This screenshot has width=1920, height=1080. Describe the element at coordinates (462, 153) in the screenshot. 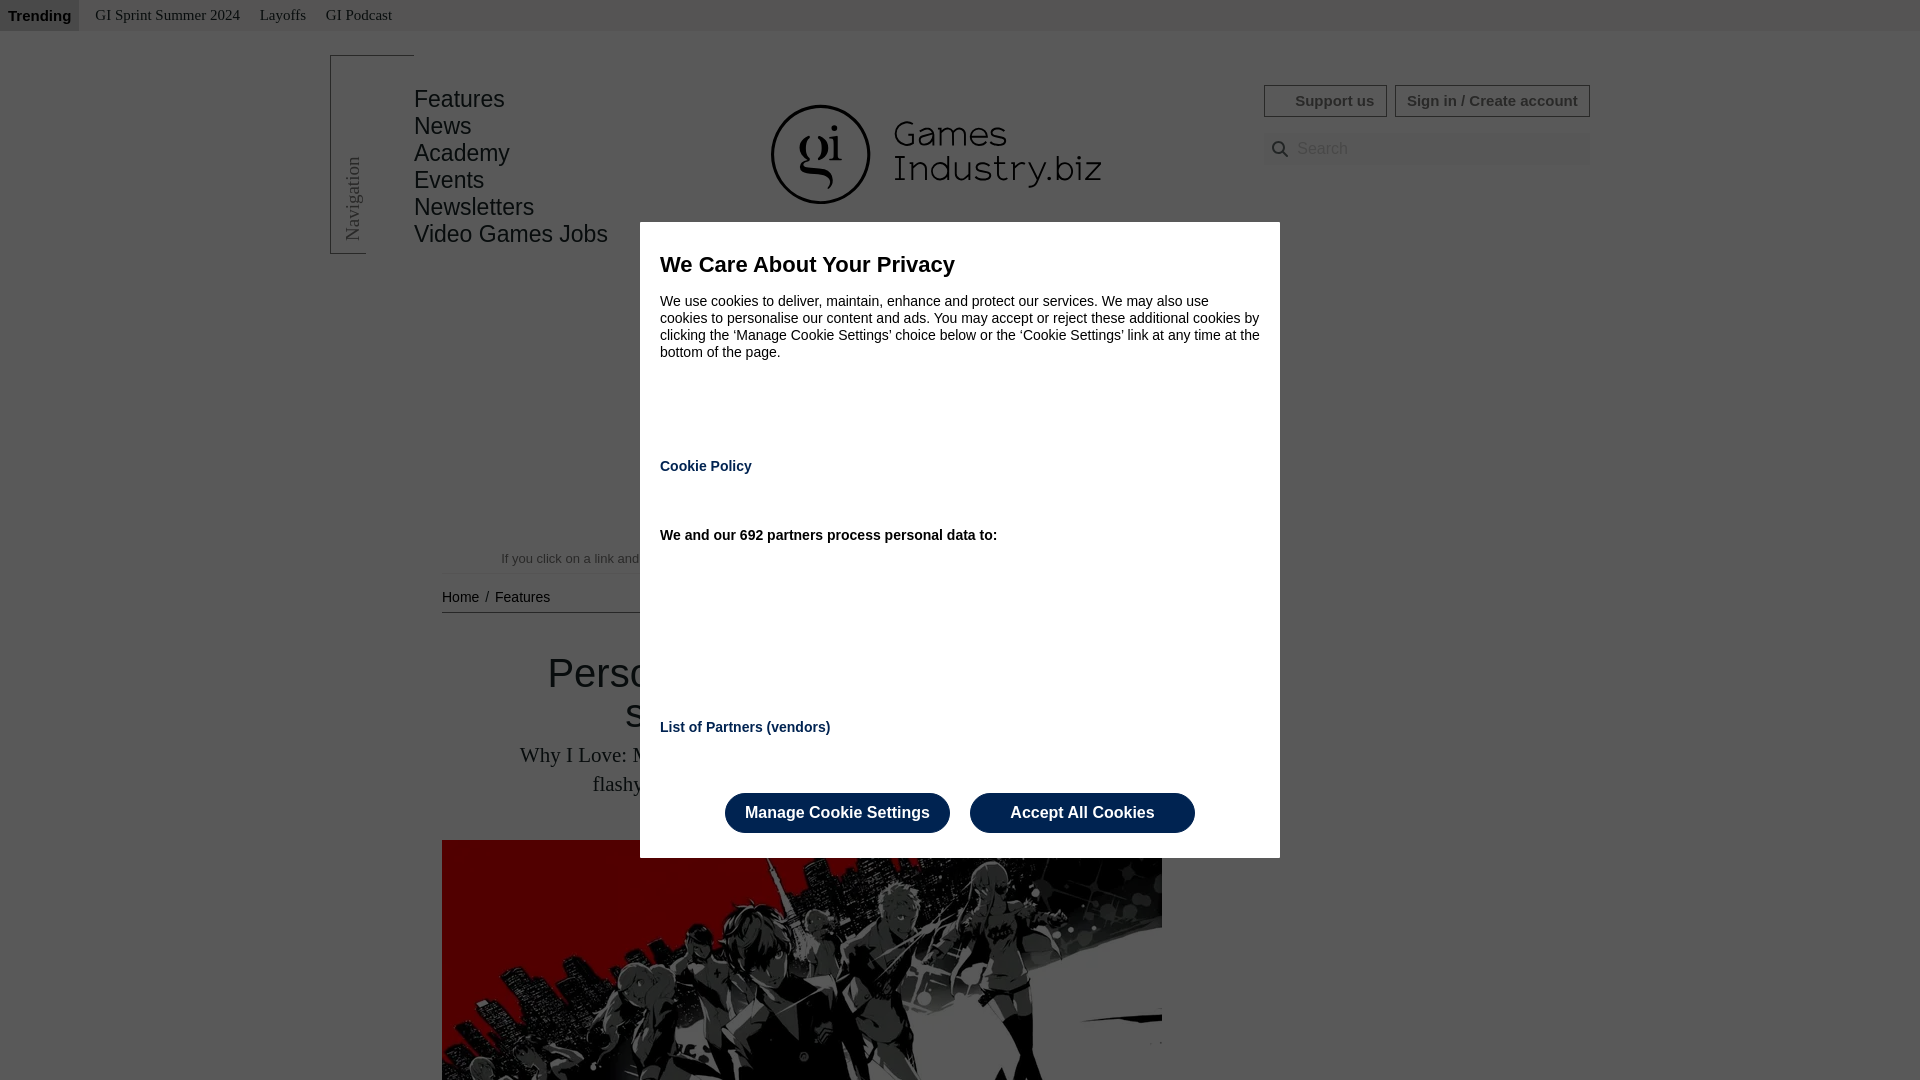

I see `Academy` at that location.